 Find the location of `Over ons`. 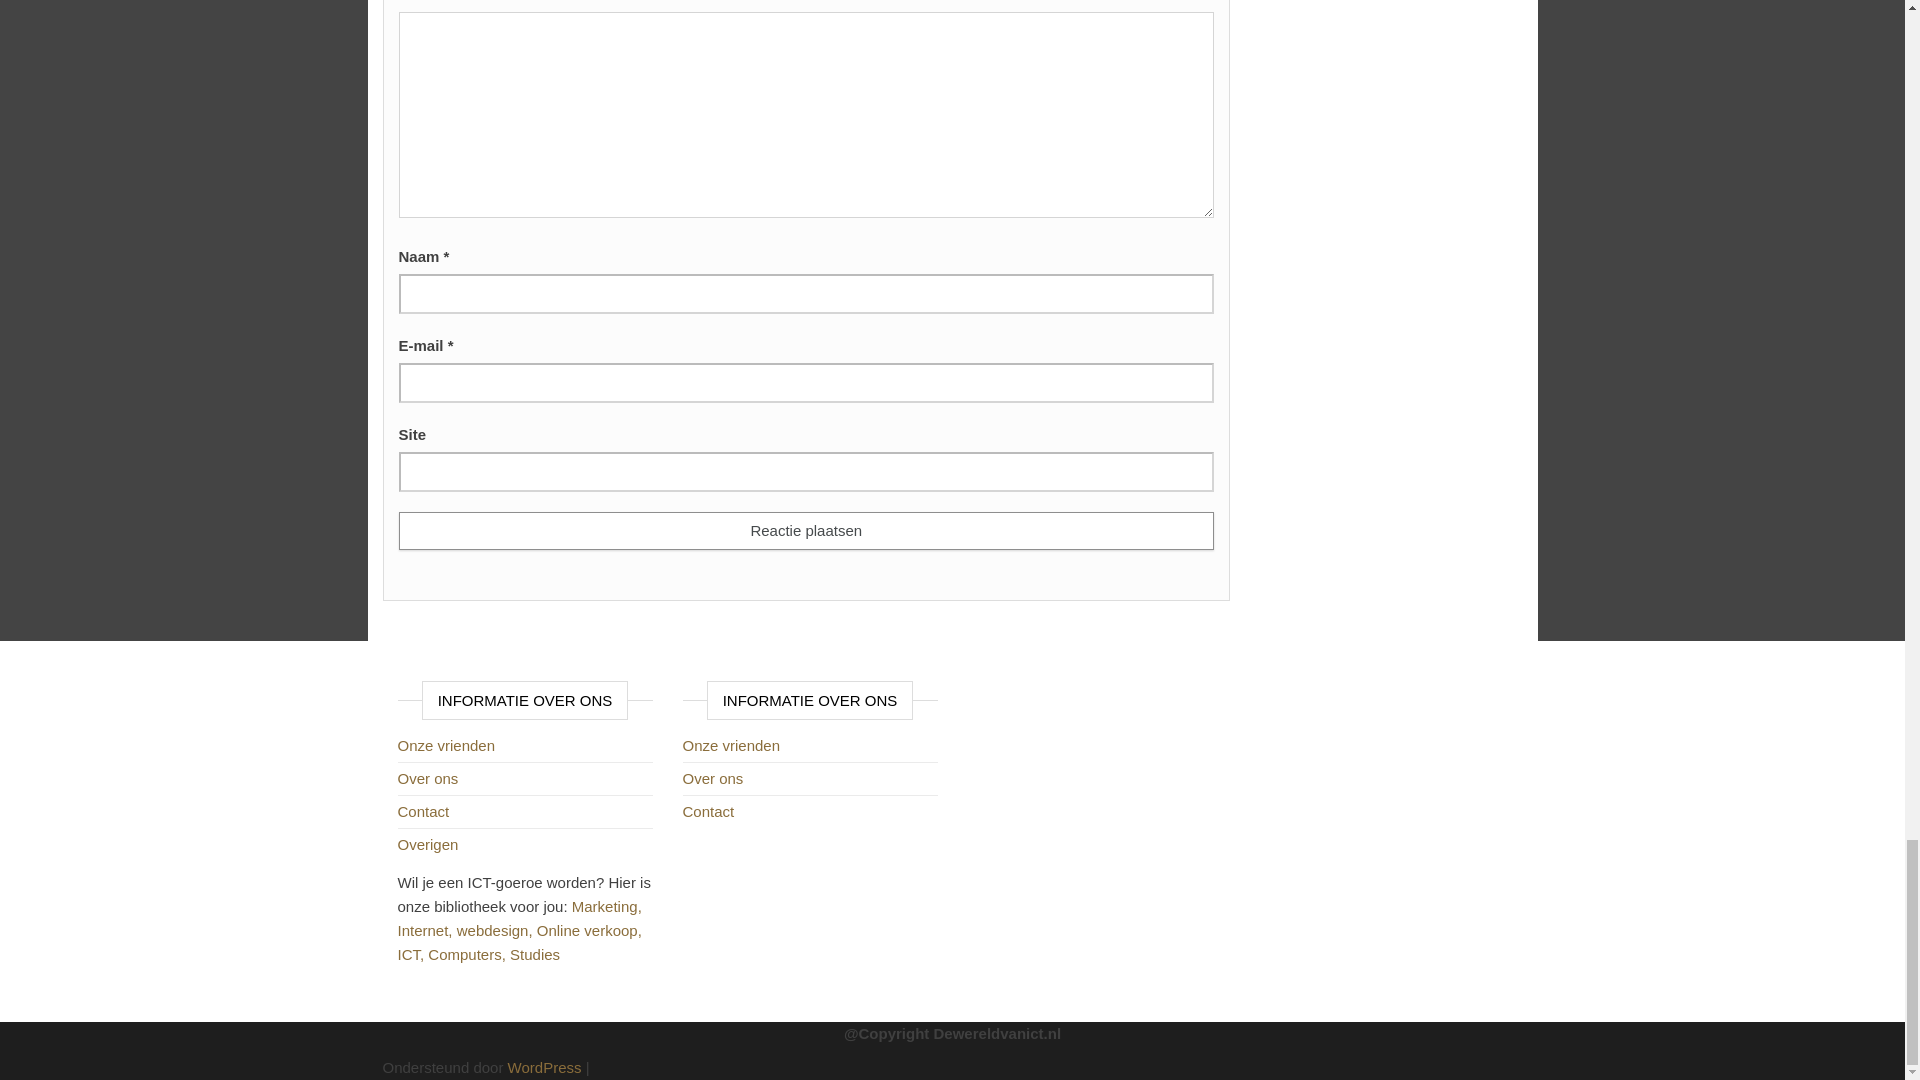

Over ons is located at coordinates (428, 778).